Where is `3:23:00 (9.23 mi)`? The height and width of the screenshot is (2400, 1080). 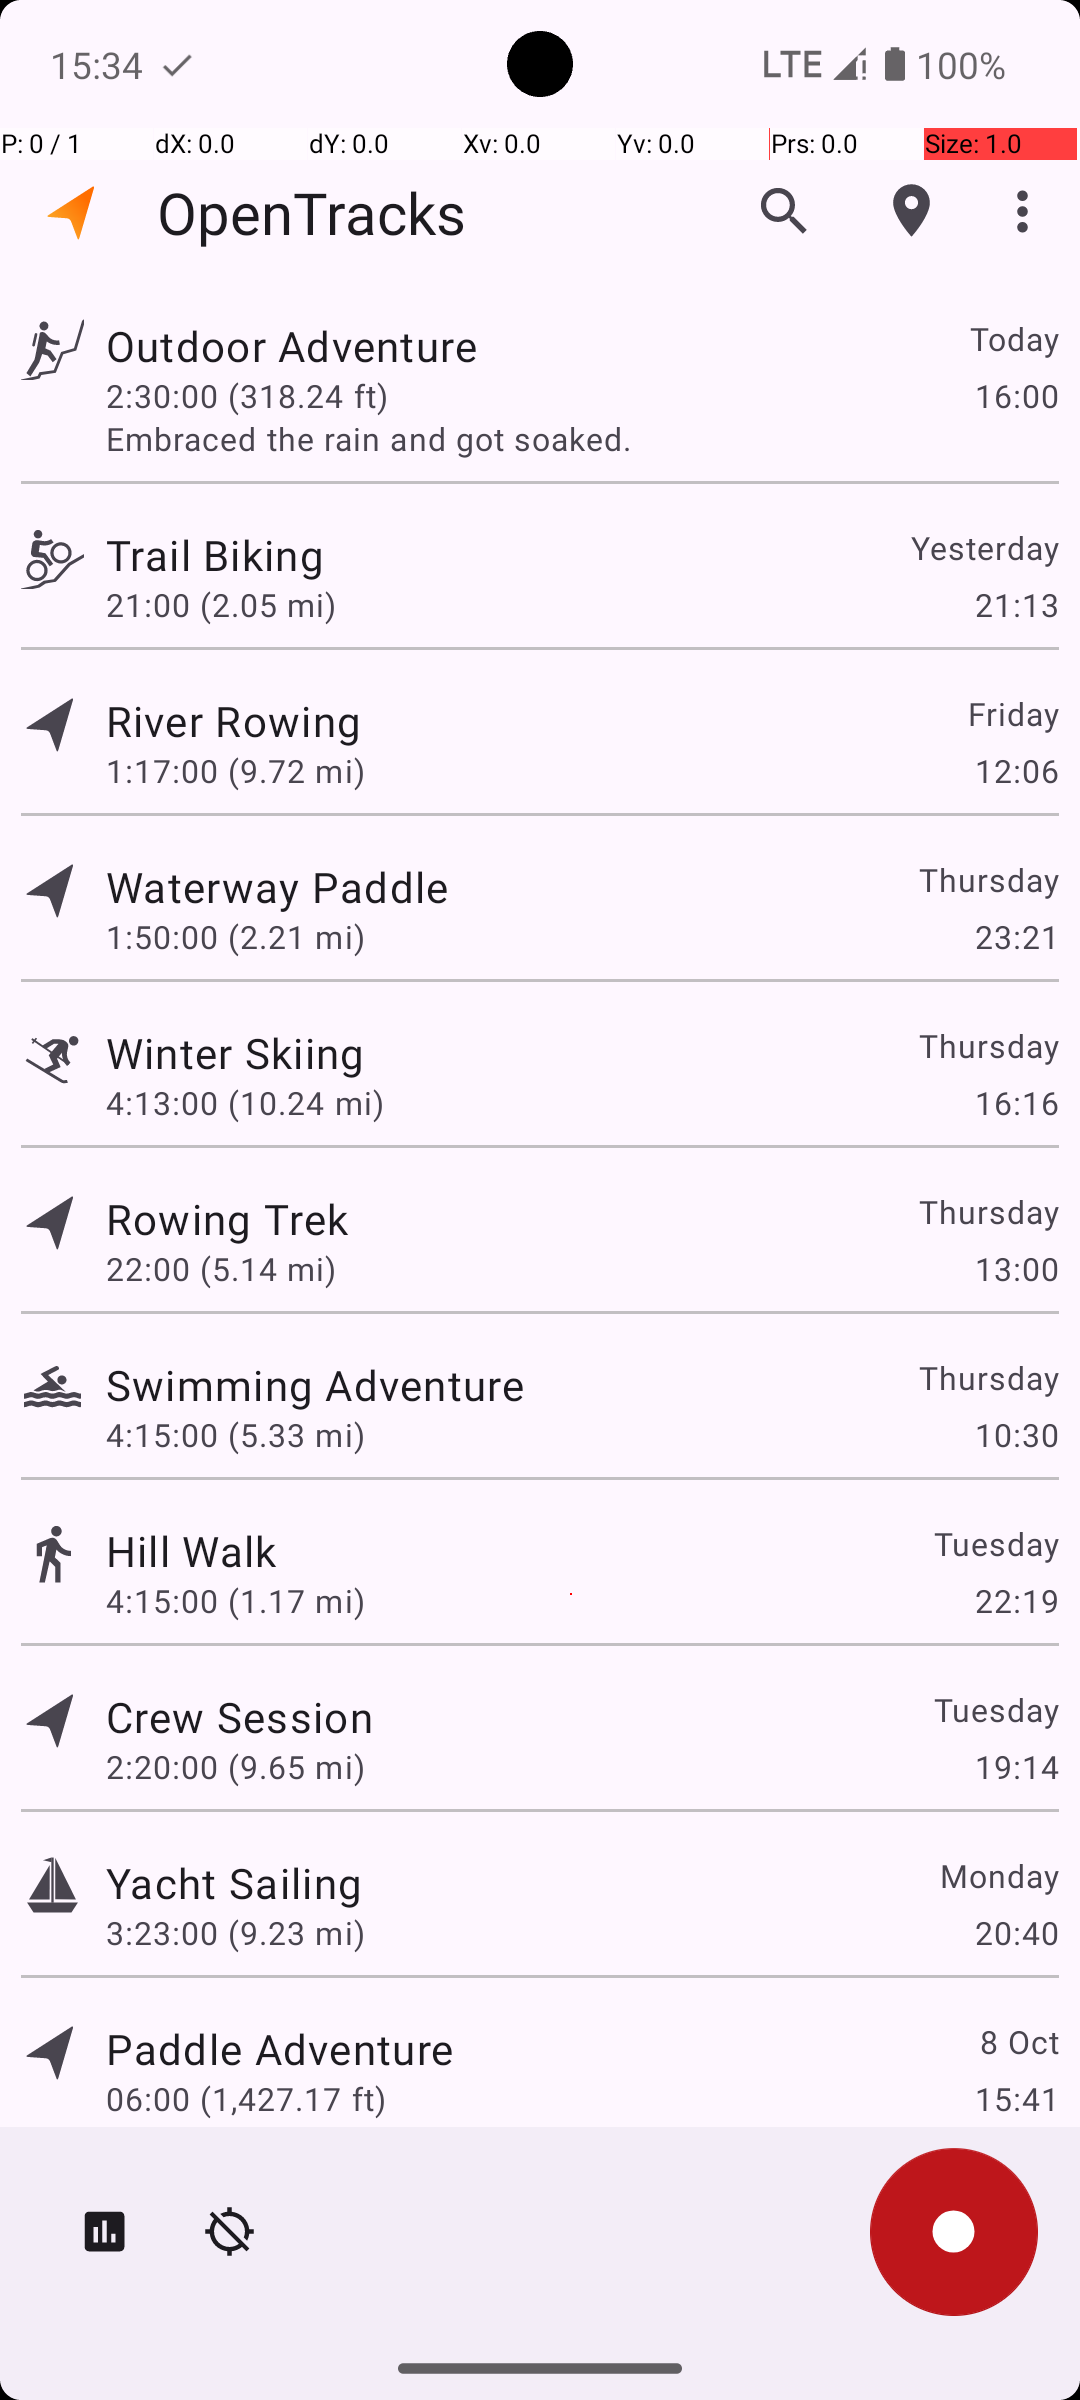
3:23:00 (9.23 mi) is located at coordinates (236, 1932).